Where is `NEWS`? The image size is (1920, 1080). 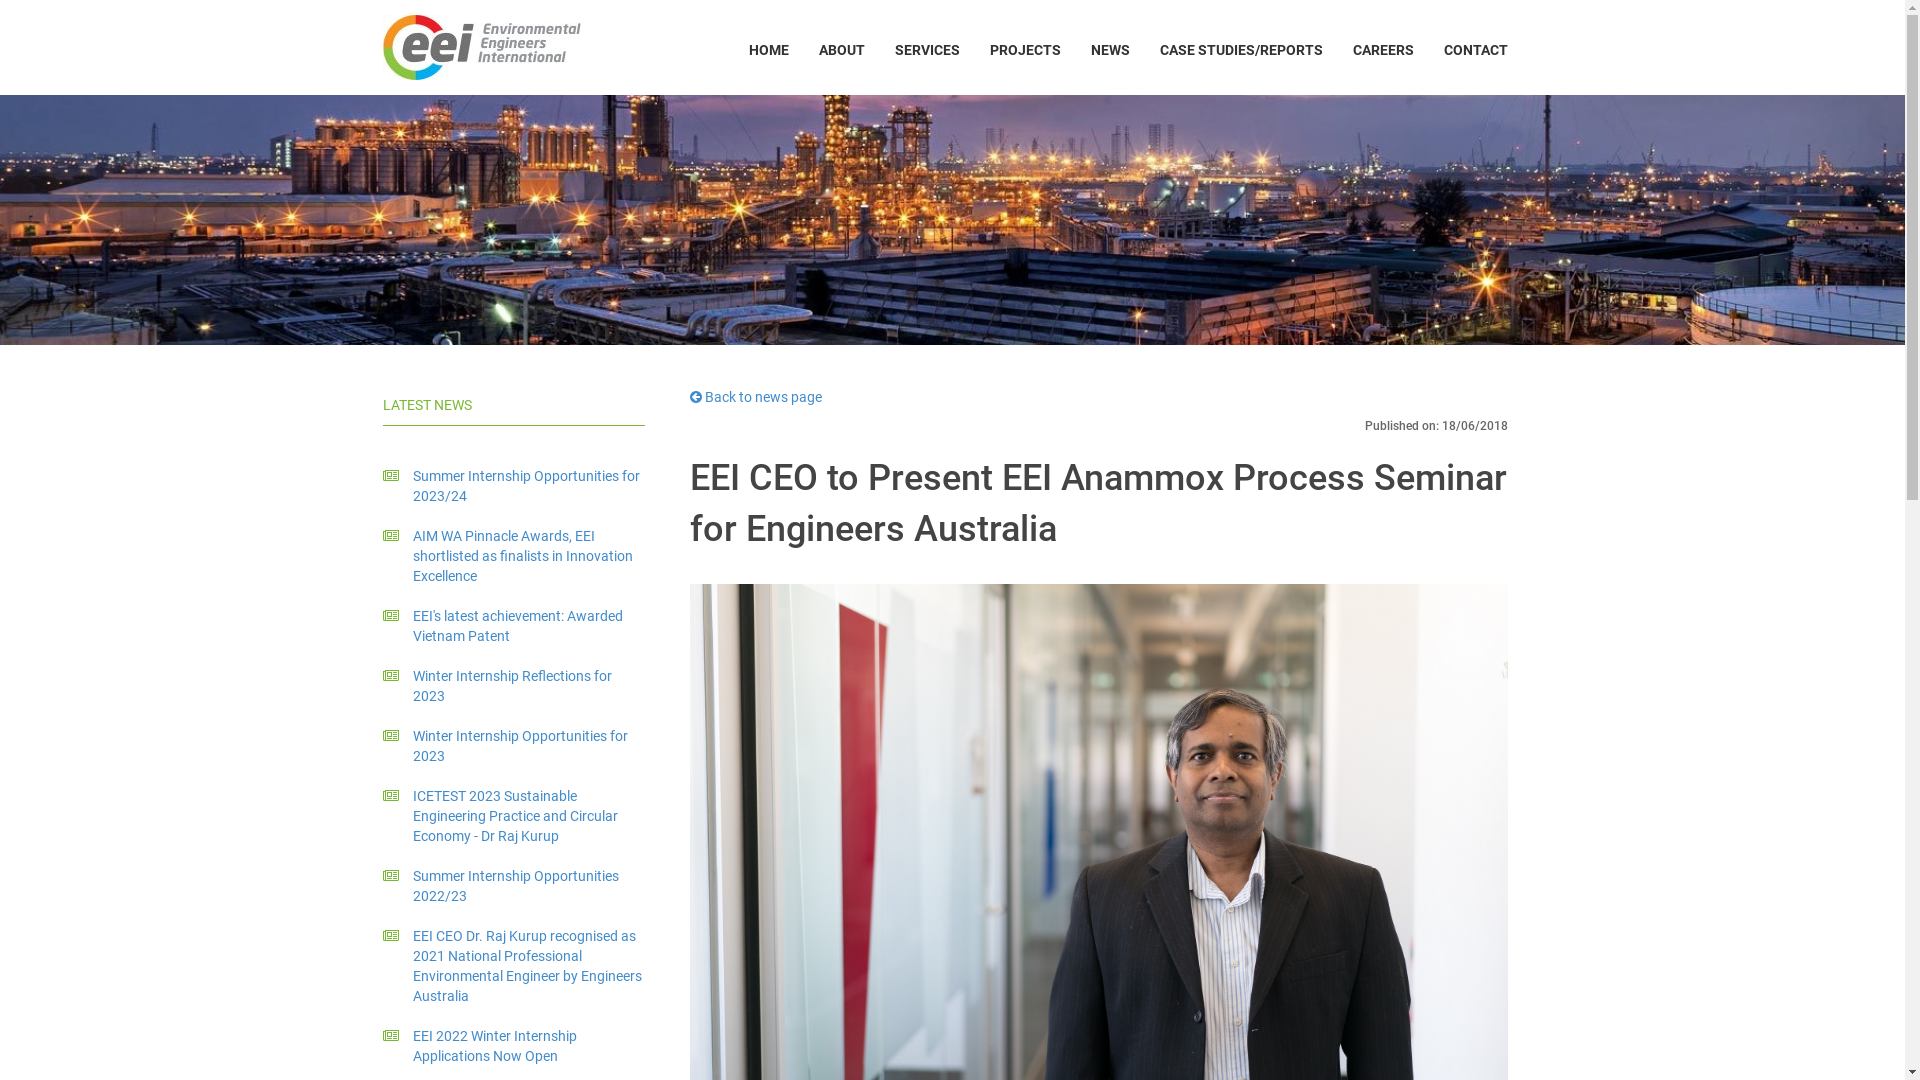 NEWS is located at coordinates (1110, 50).